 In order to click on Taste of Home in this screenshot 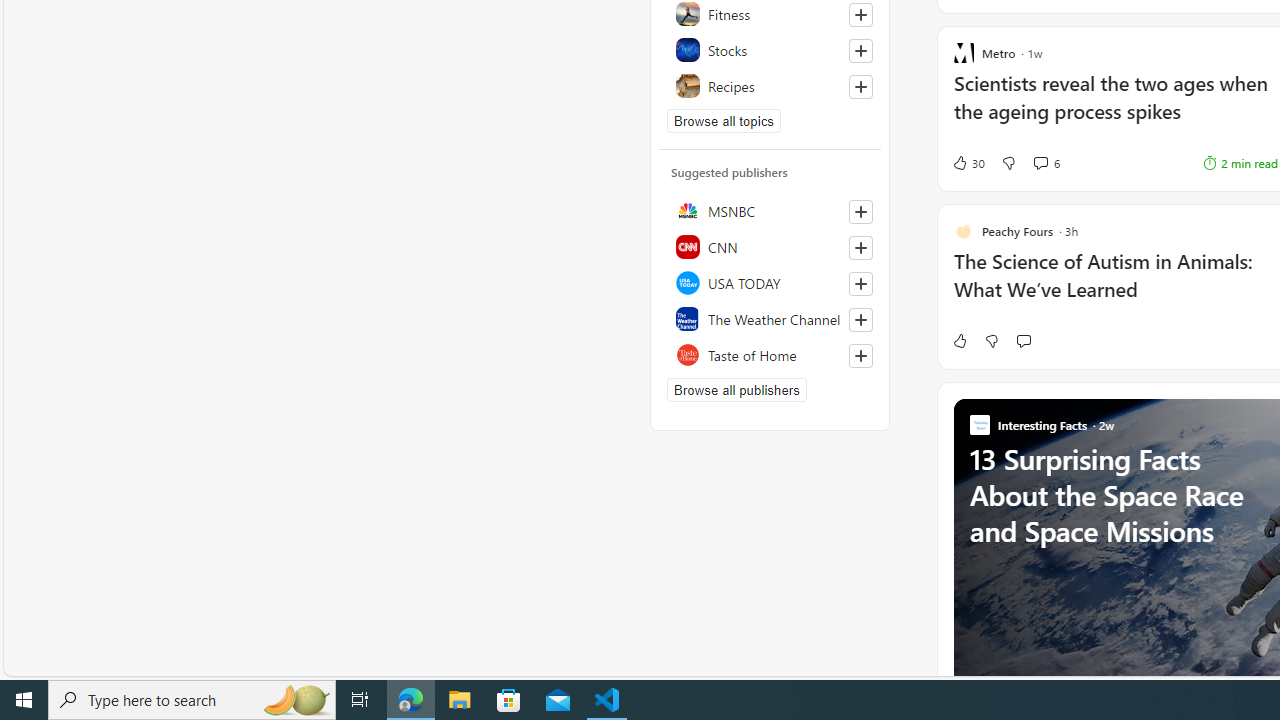, I will do `click(770, 354)`.